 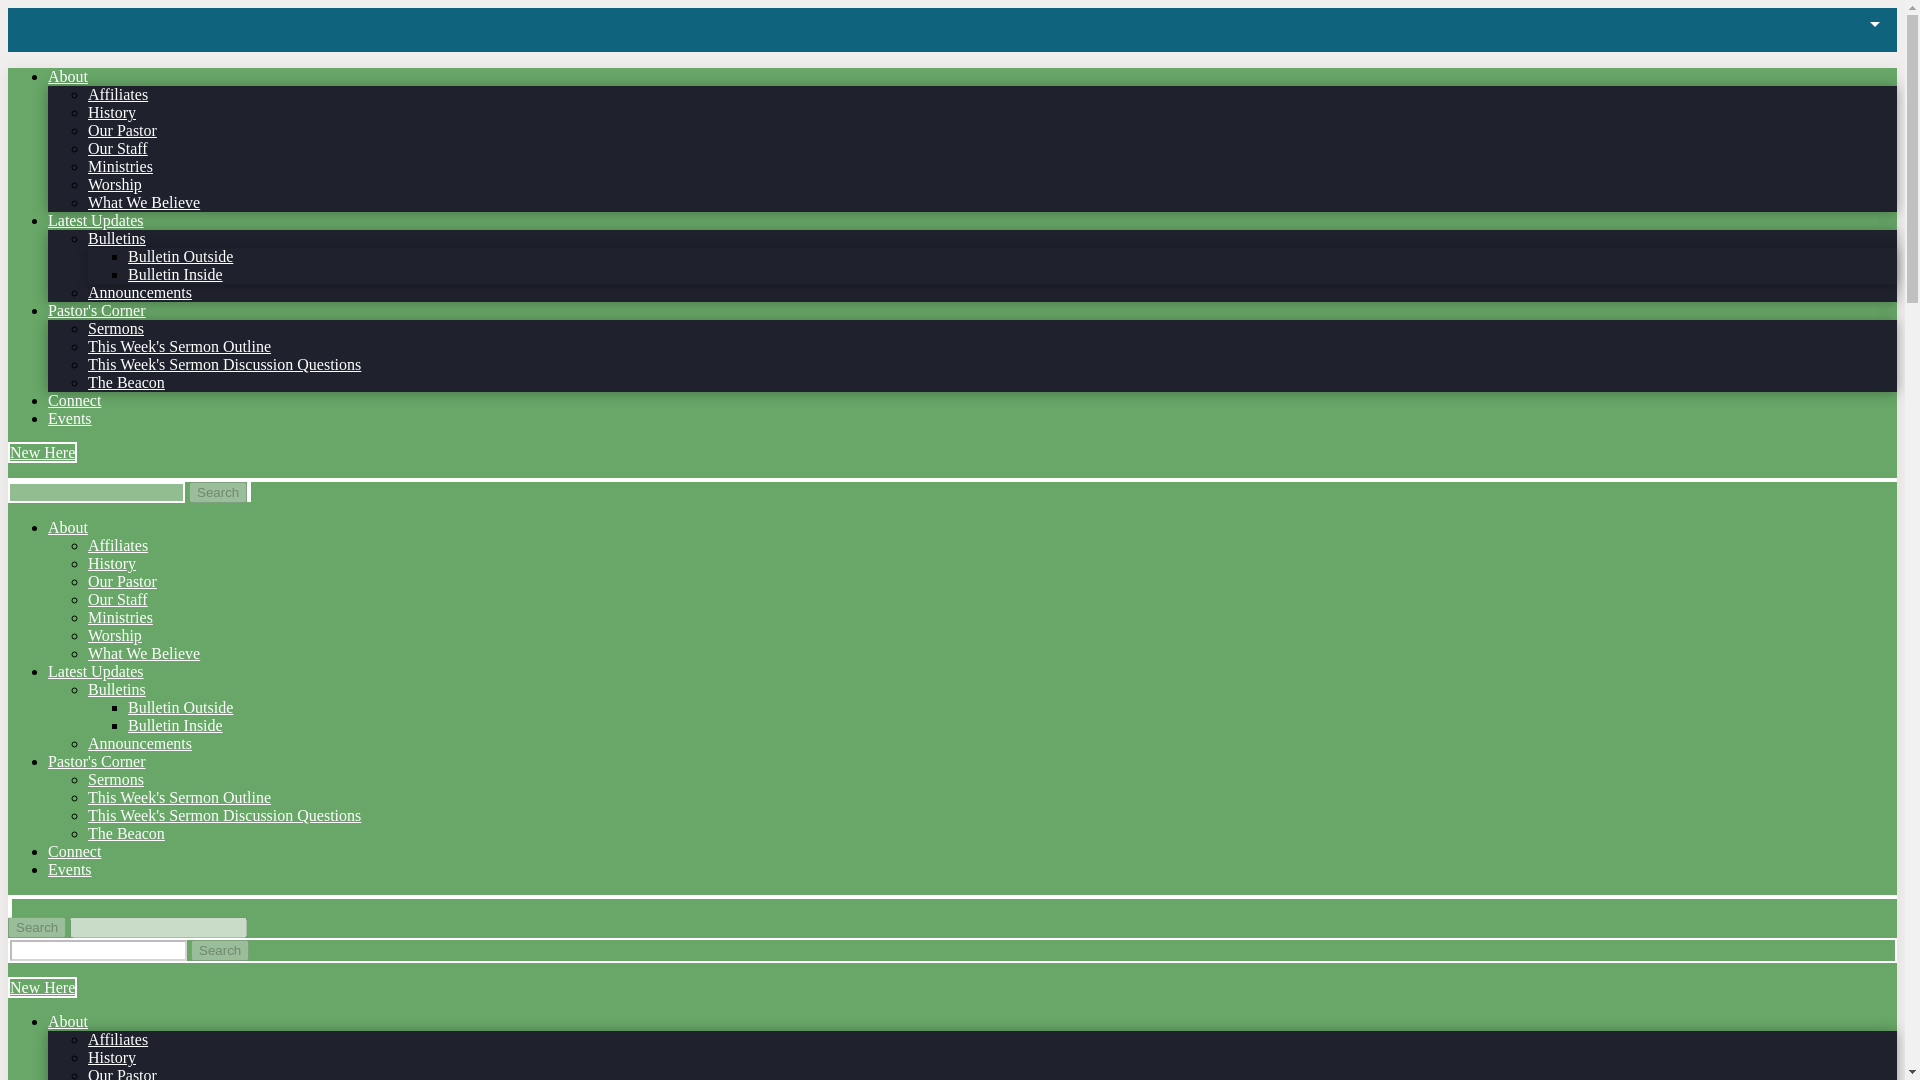 I want to click on Search, so click(x=218, y=492).